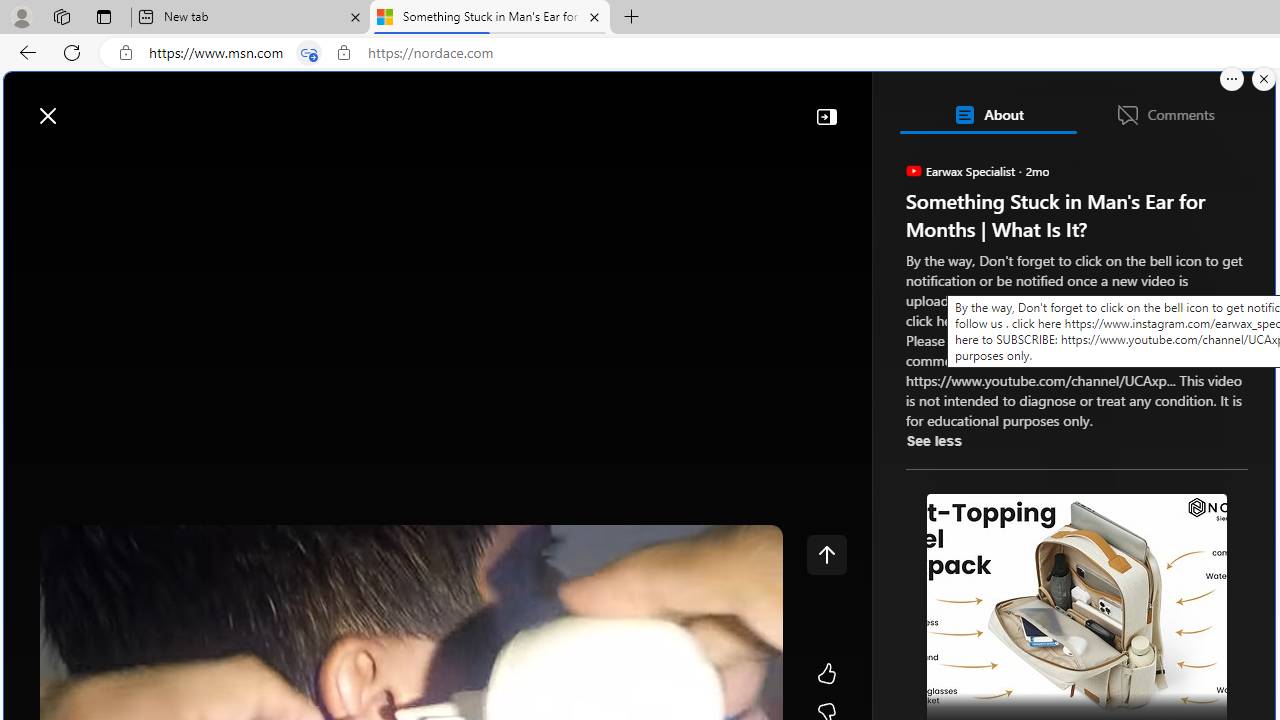 The width and height of the screenshot is (1280, 720). What do you see at coordinates (84, 162) in the screenshot?
I see `Discover` at bounding box center [84, 162].